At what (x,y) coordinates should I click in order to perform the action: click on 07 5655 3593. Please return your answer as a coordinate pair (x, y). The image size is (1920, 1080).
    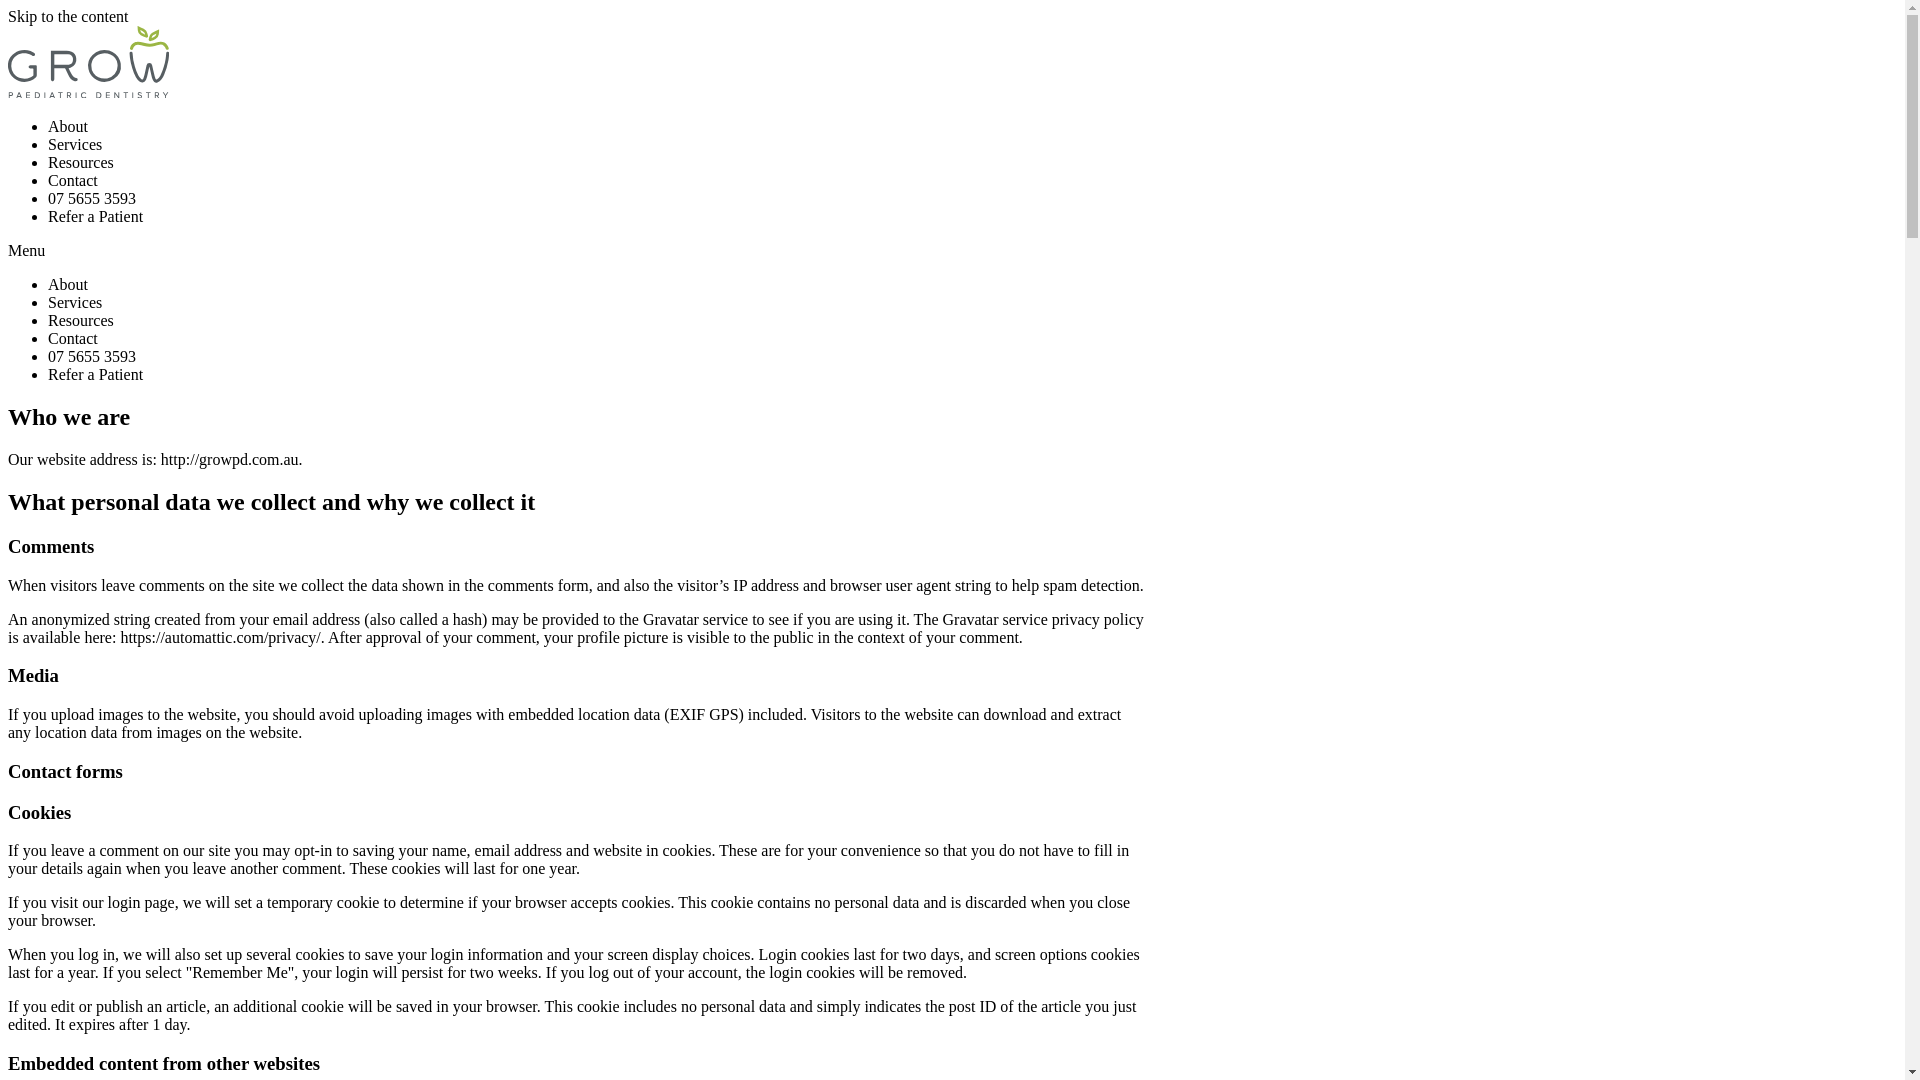
    Looking at the image, I should click on (92, 356).